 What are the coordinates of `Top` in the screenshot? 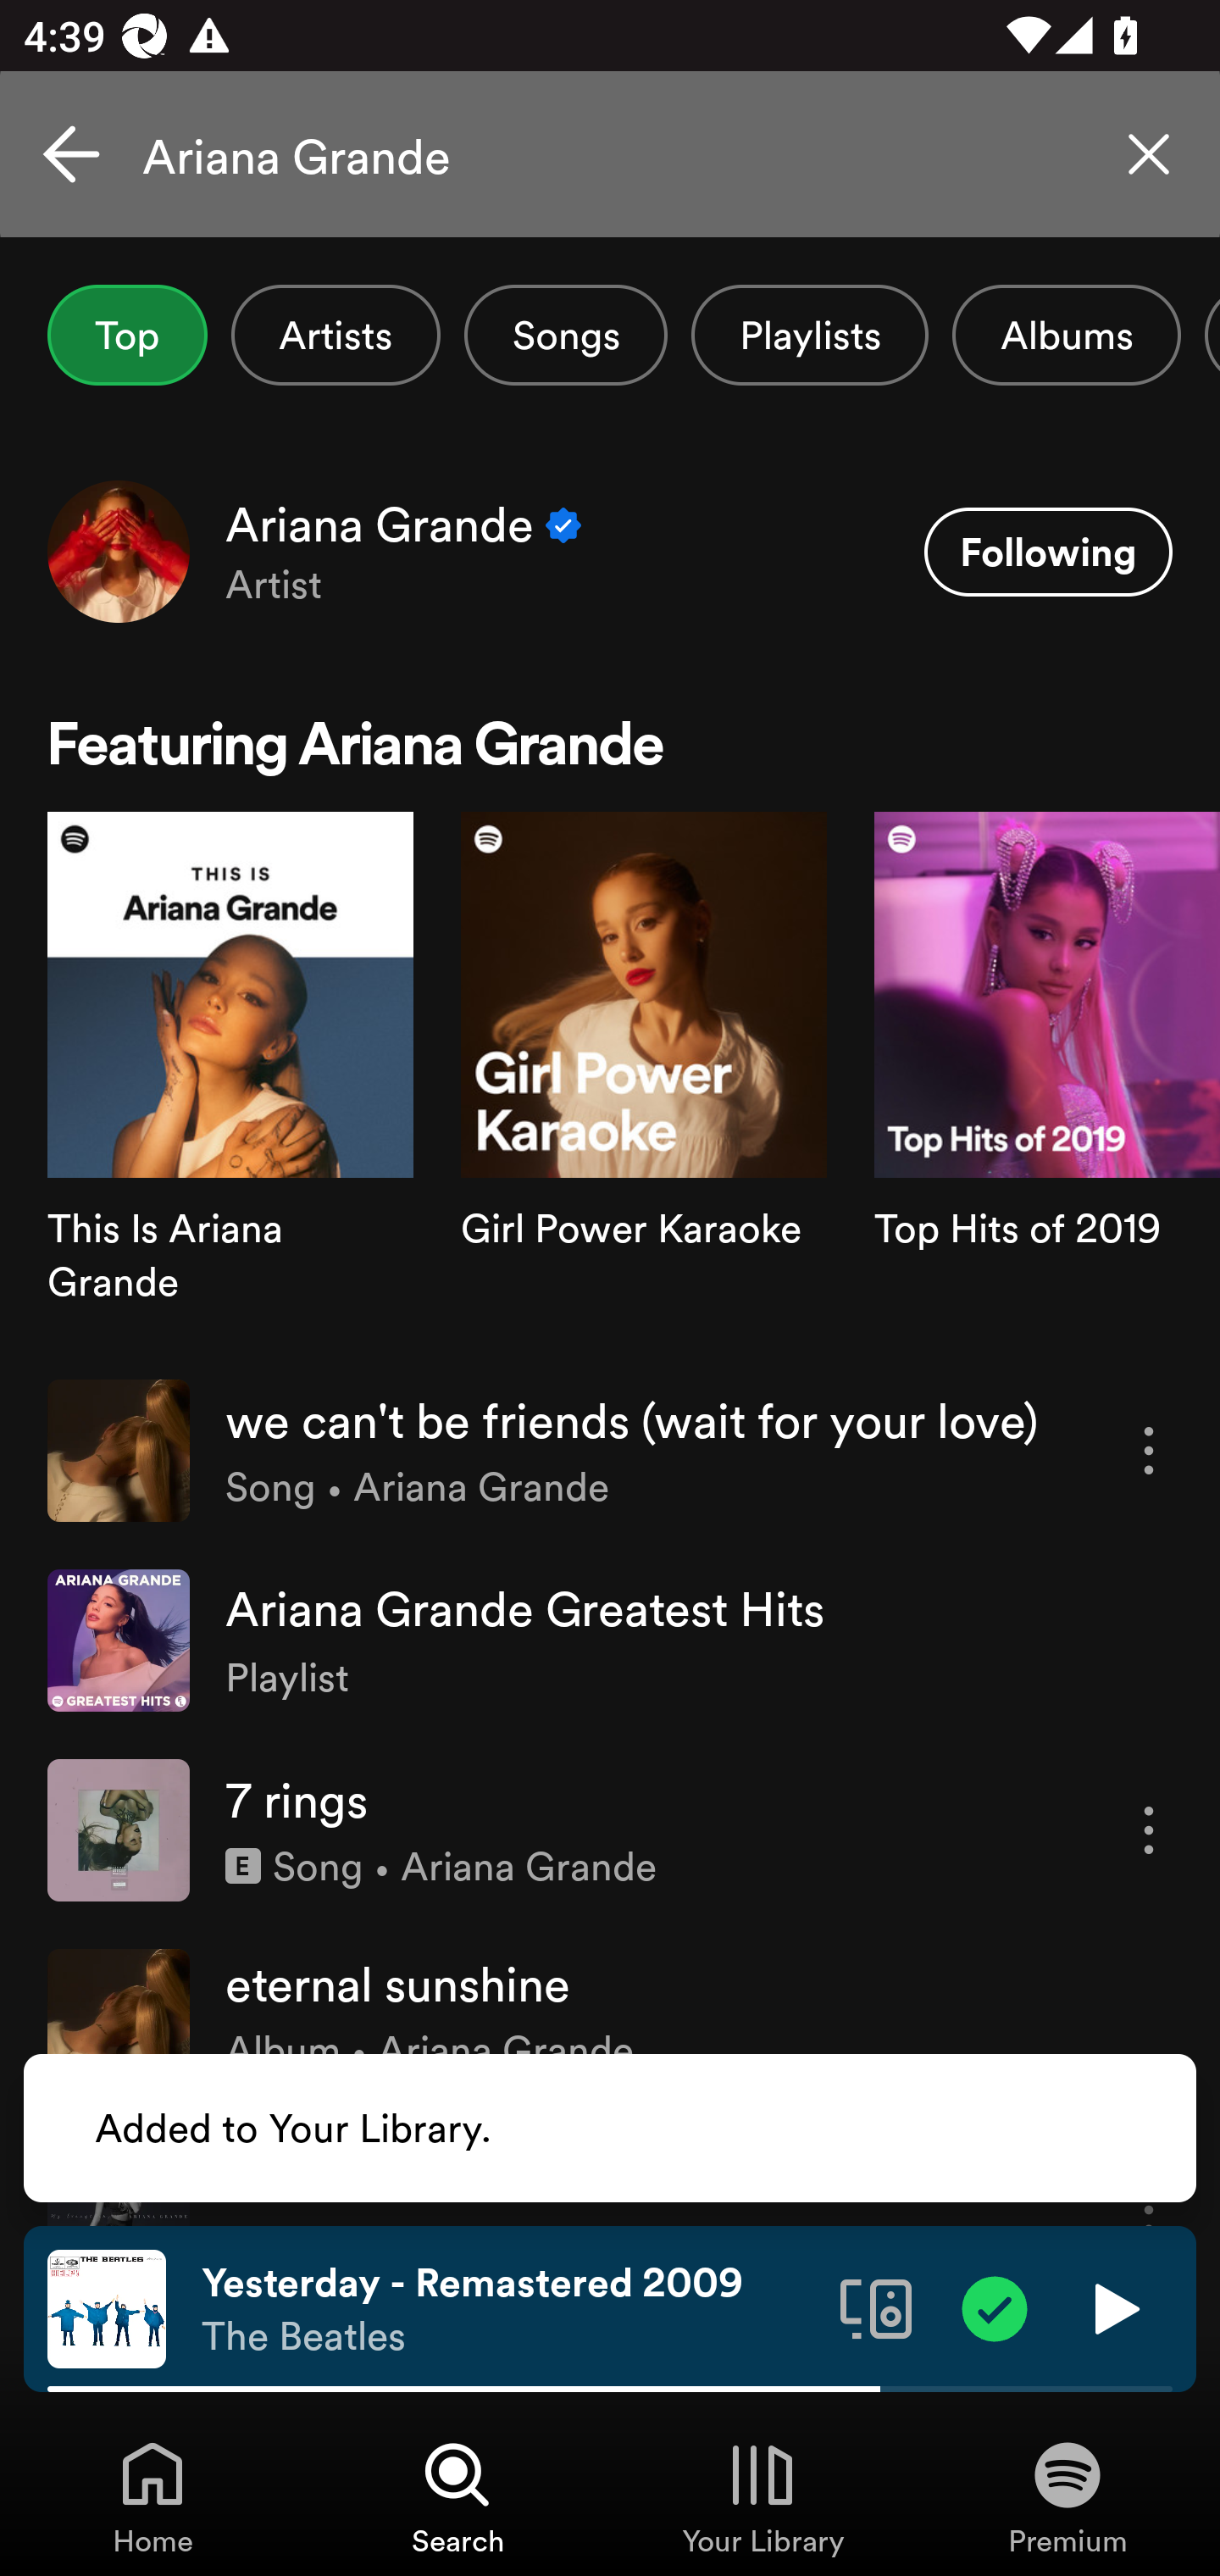 It's located at (127, 335).